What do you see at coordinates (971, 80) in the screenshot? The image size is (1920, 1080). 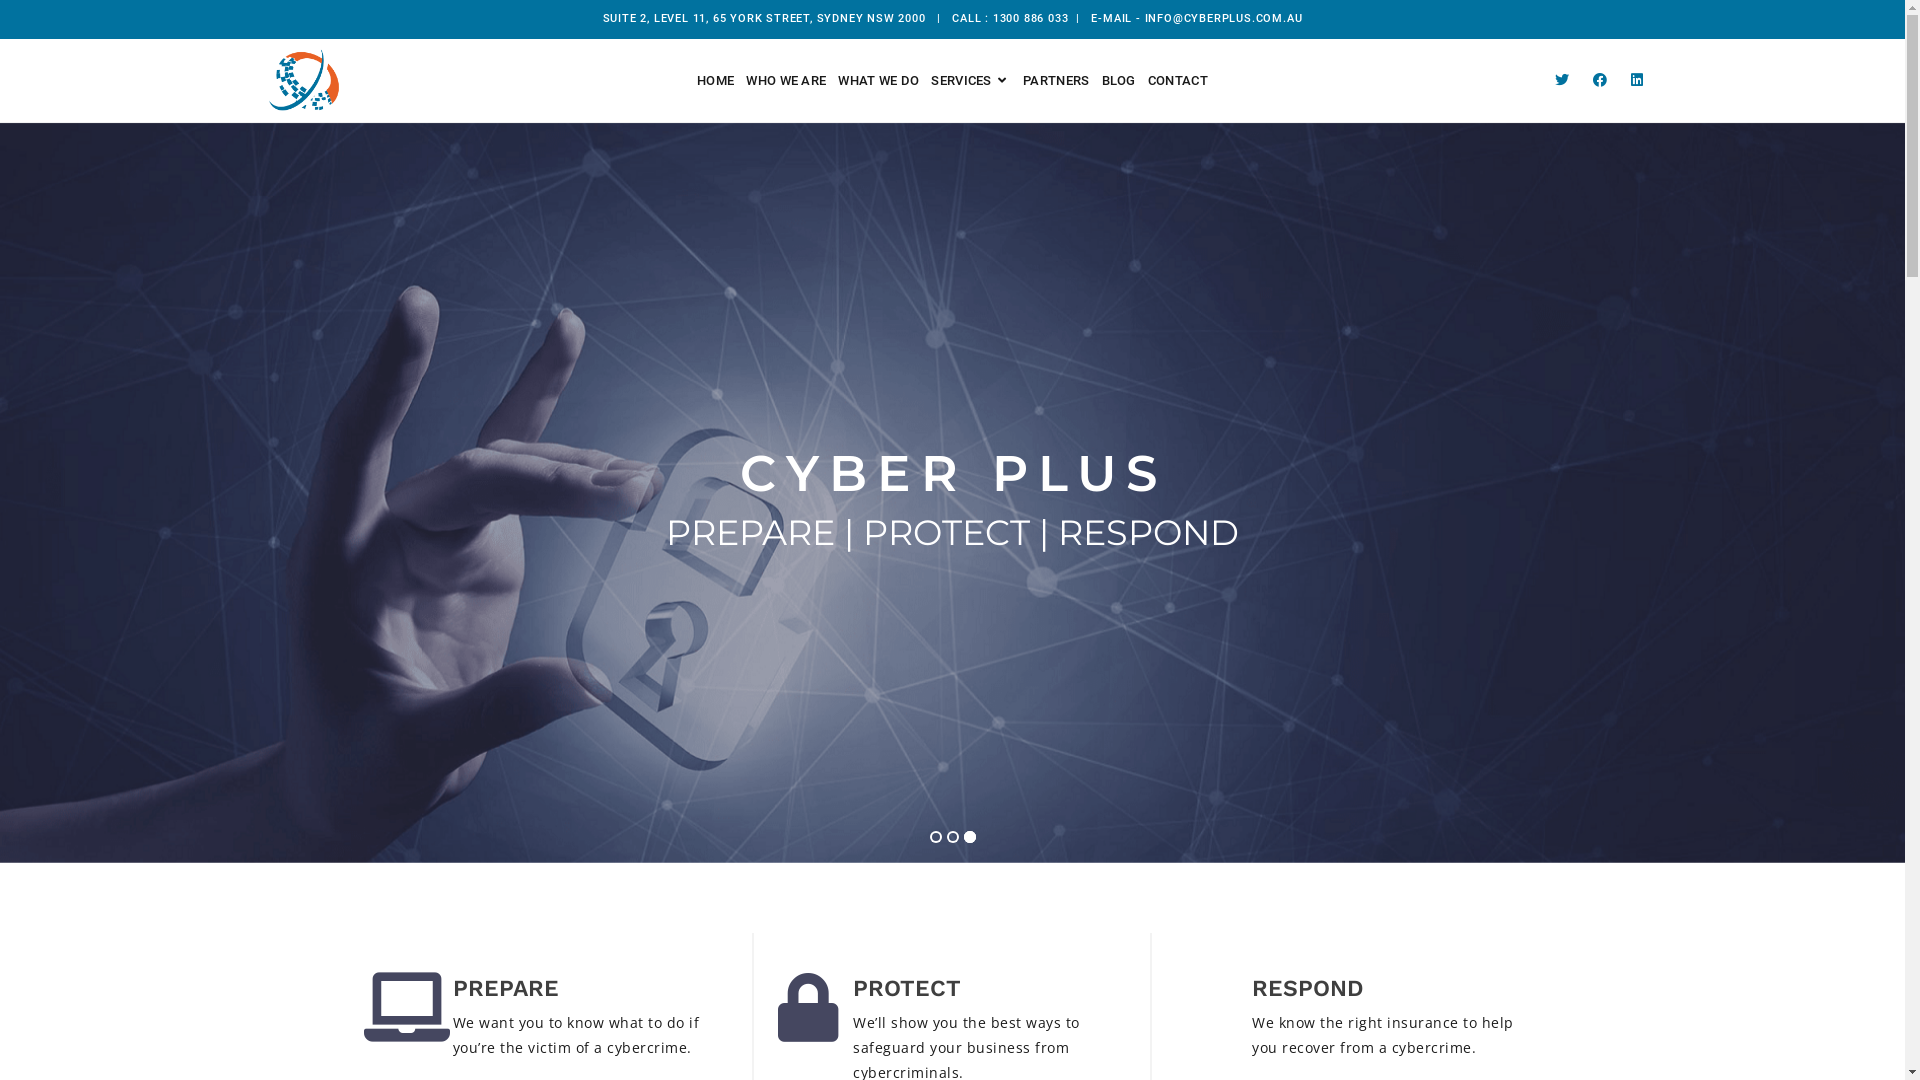 I see `SERVICES` at bounding box center [971, 80].